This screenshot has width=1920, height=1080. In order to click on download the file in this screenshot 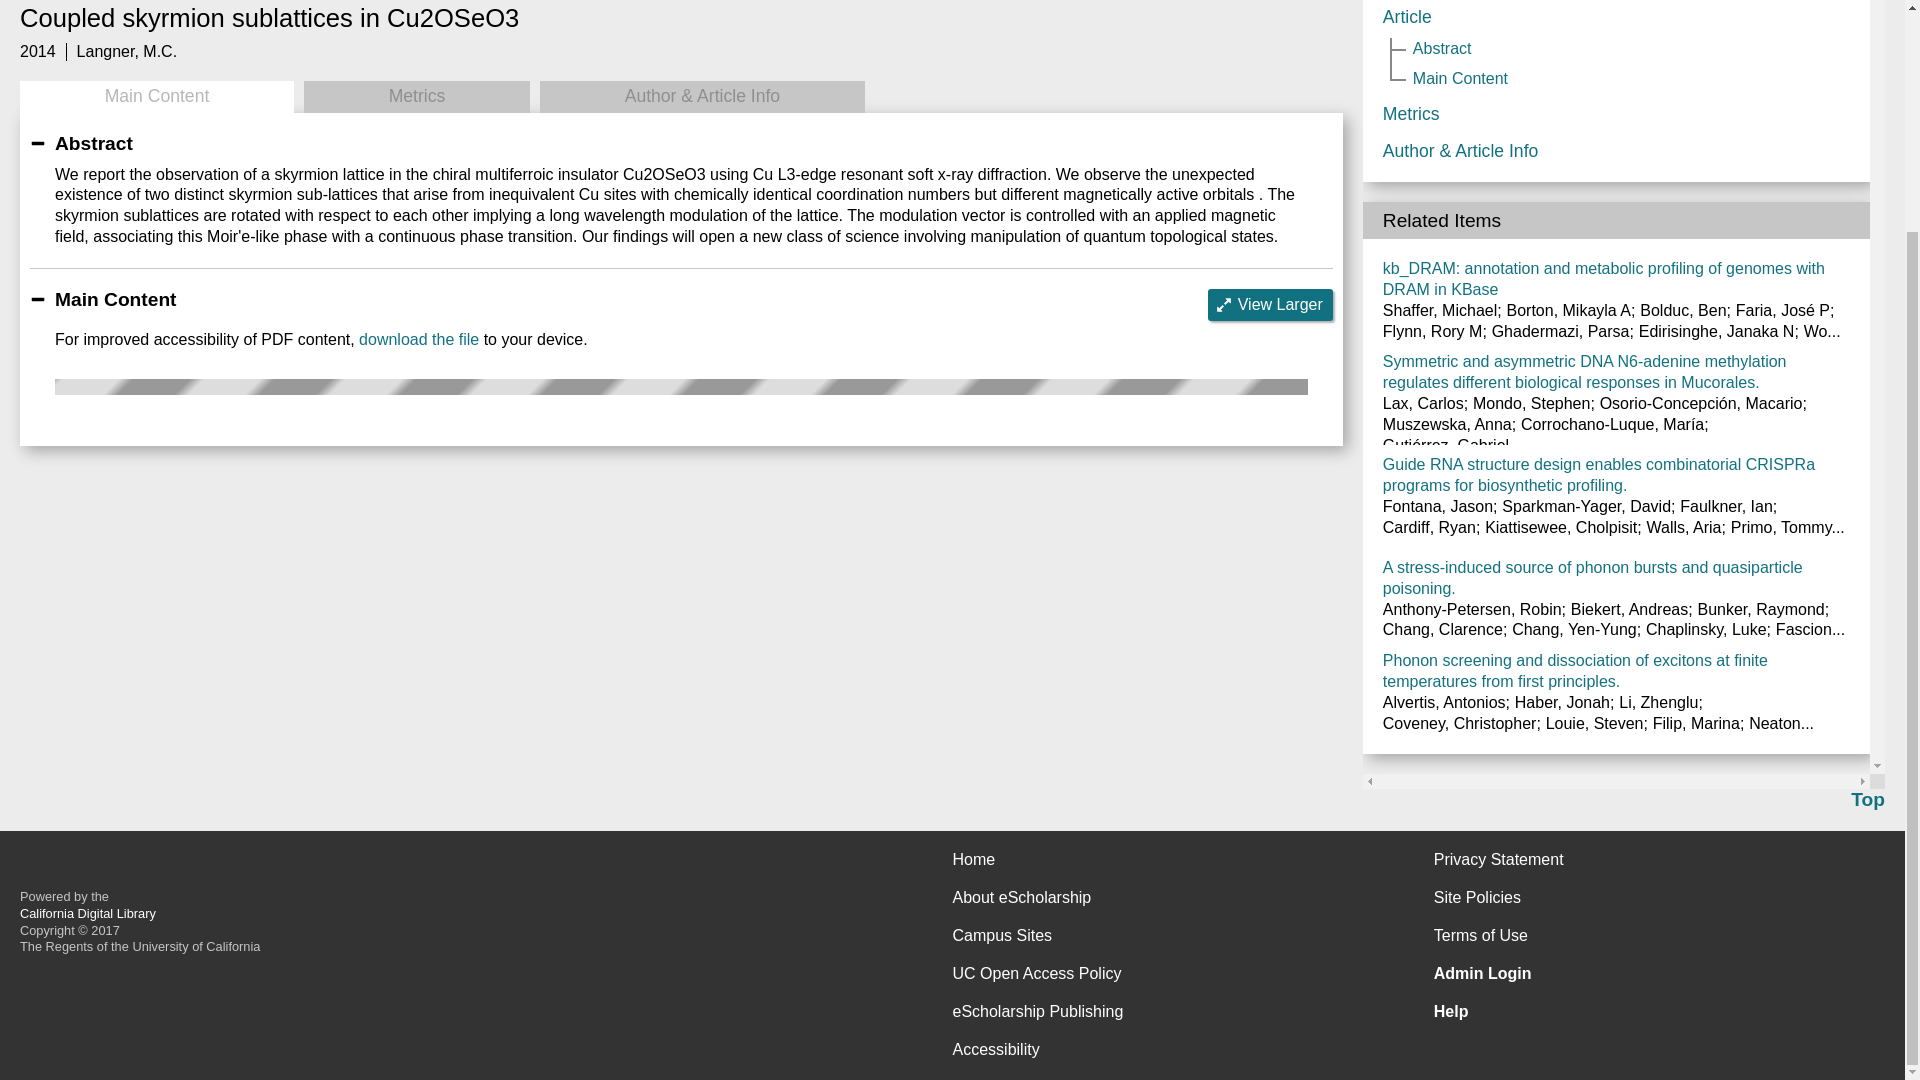, I will do `click(418, 338)`.